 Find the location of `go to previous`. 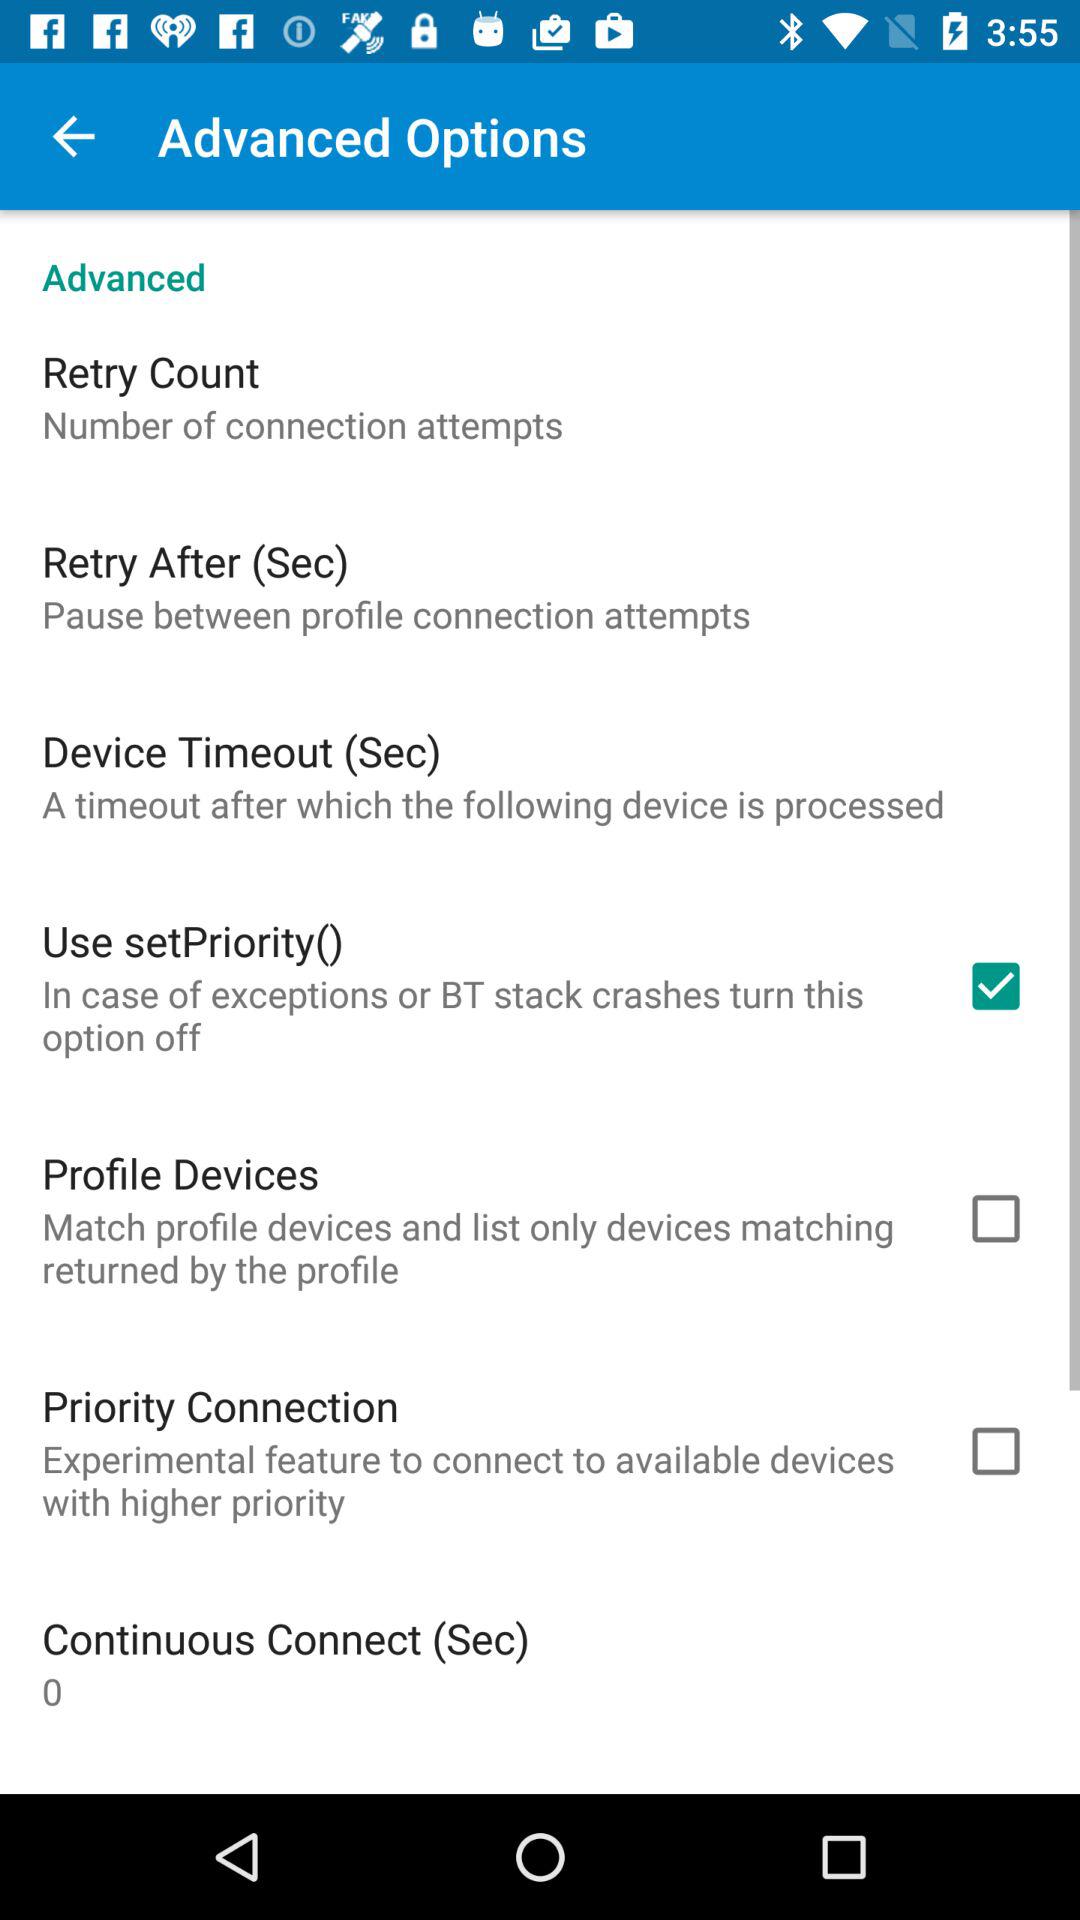

go to previous is located at coordinates (74, 136).